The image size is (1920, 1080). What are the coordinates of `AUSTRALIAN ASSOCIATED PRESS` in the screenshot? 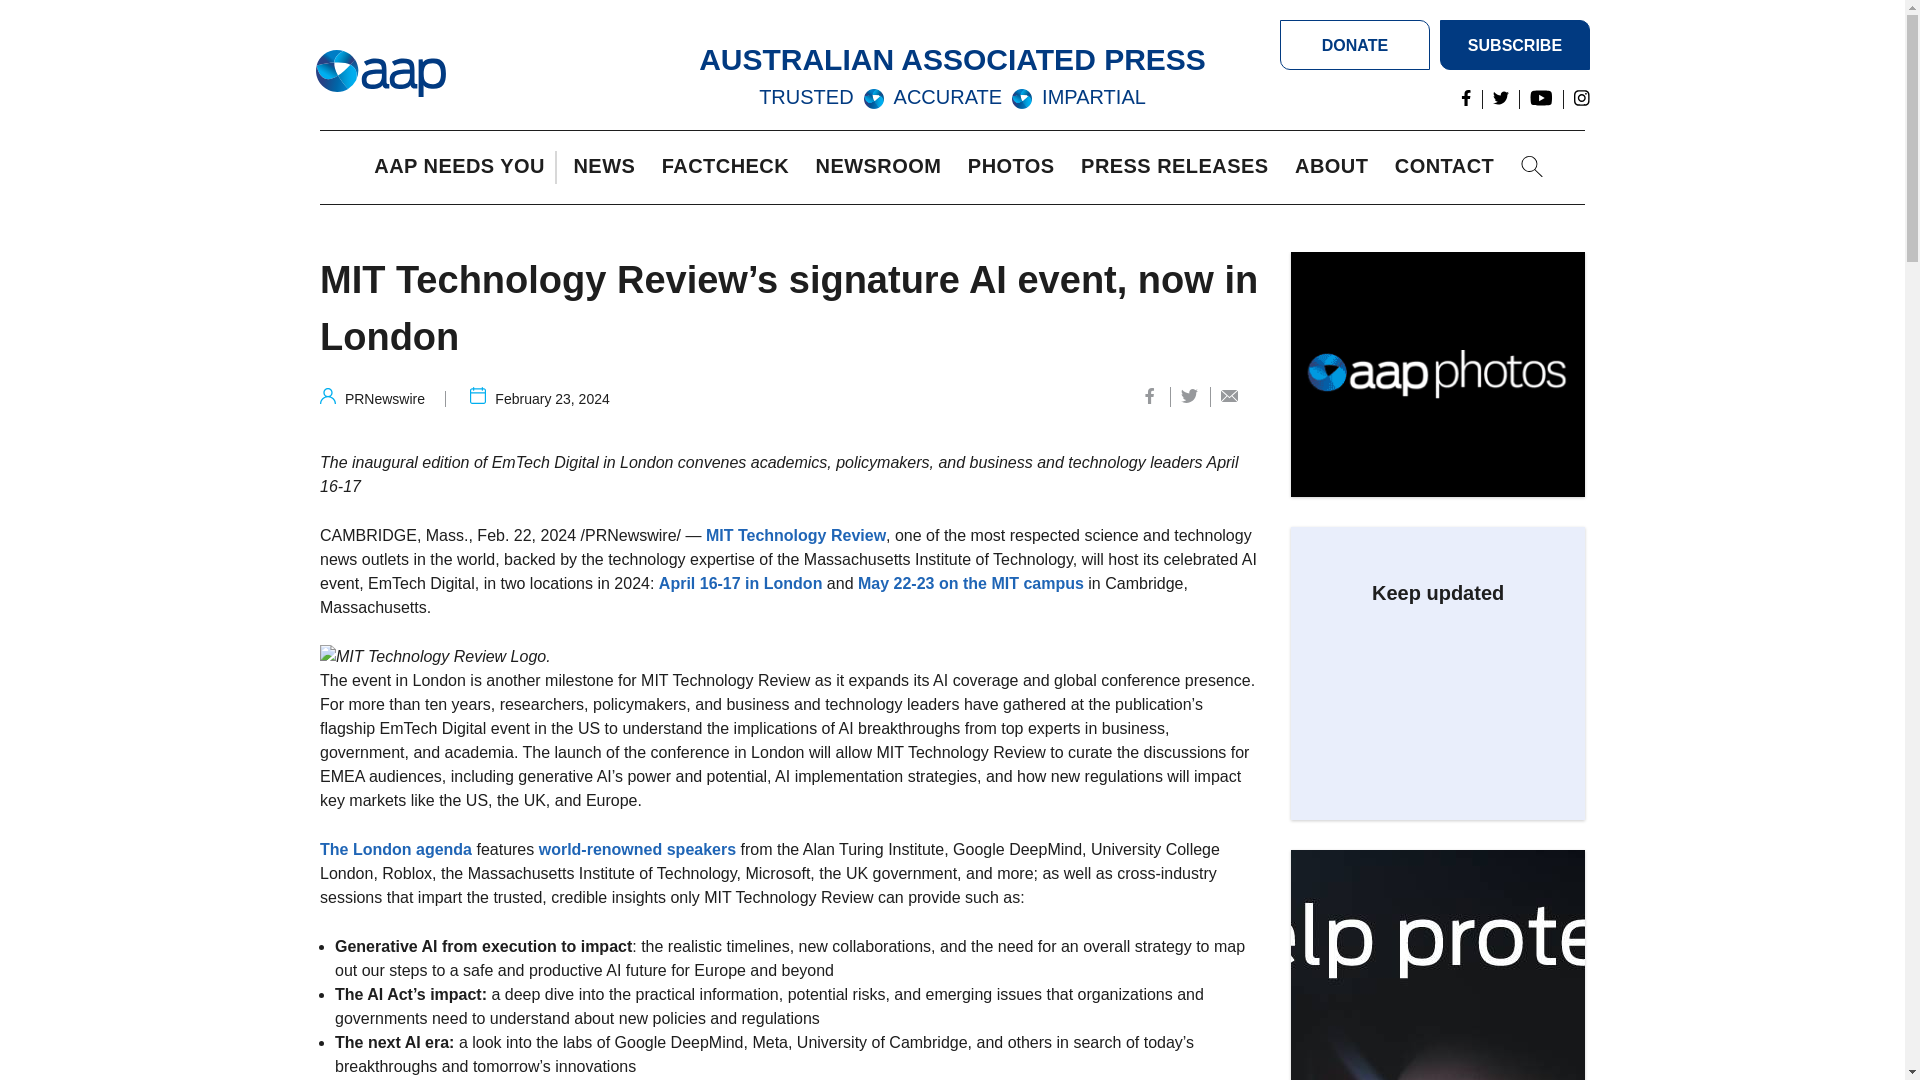 It's located at (952, 59).